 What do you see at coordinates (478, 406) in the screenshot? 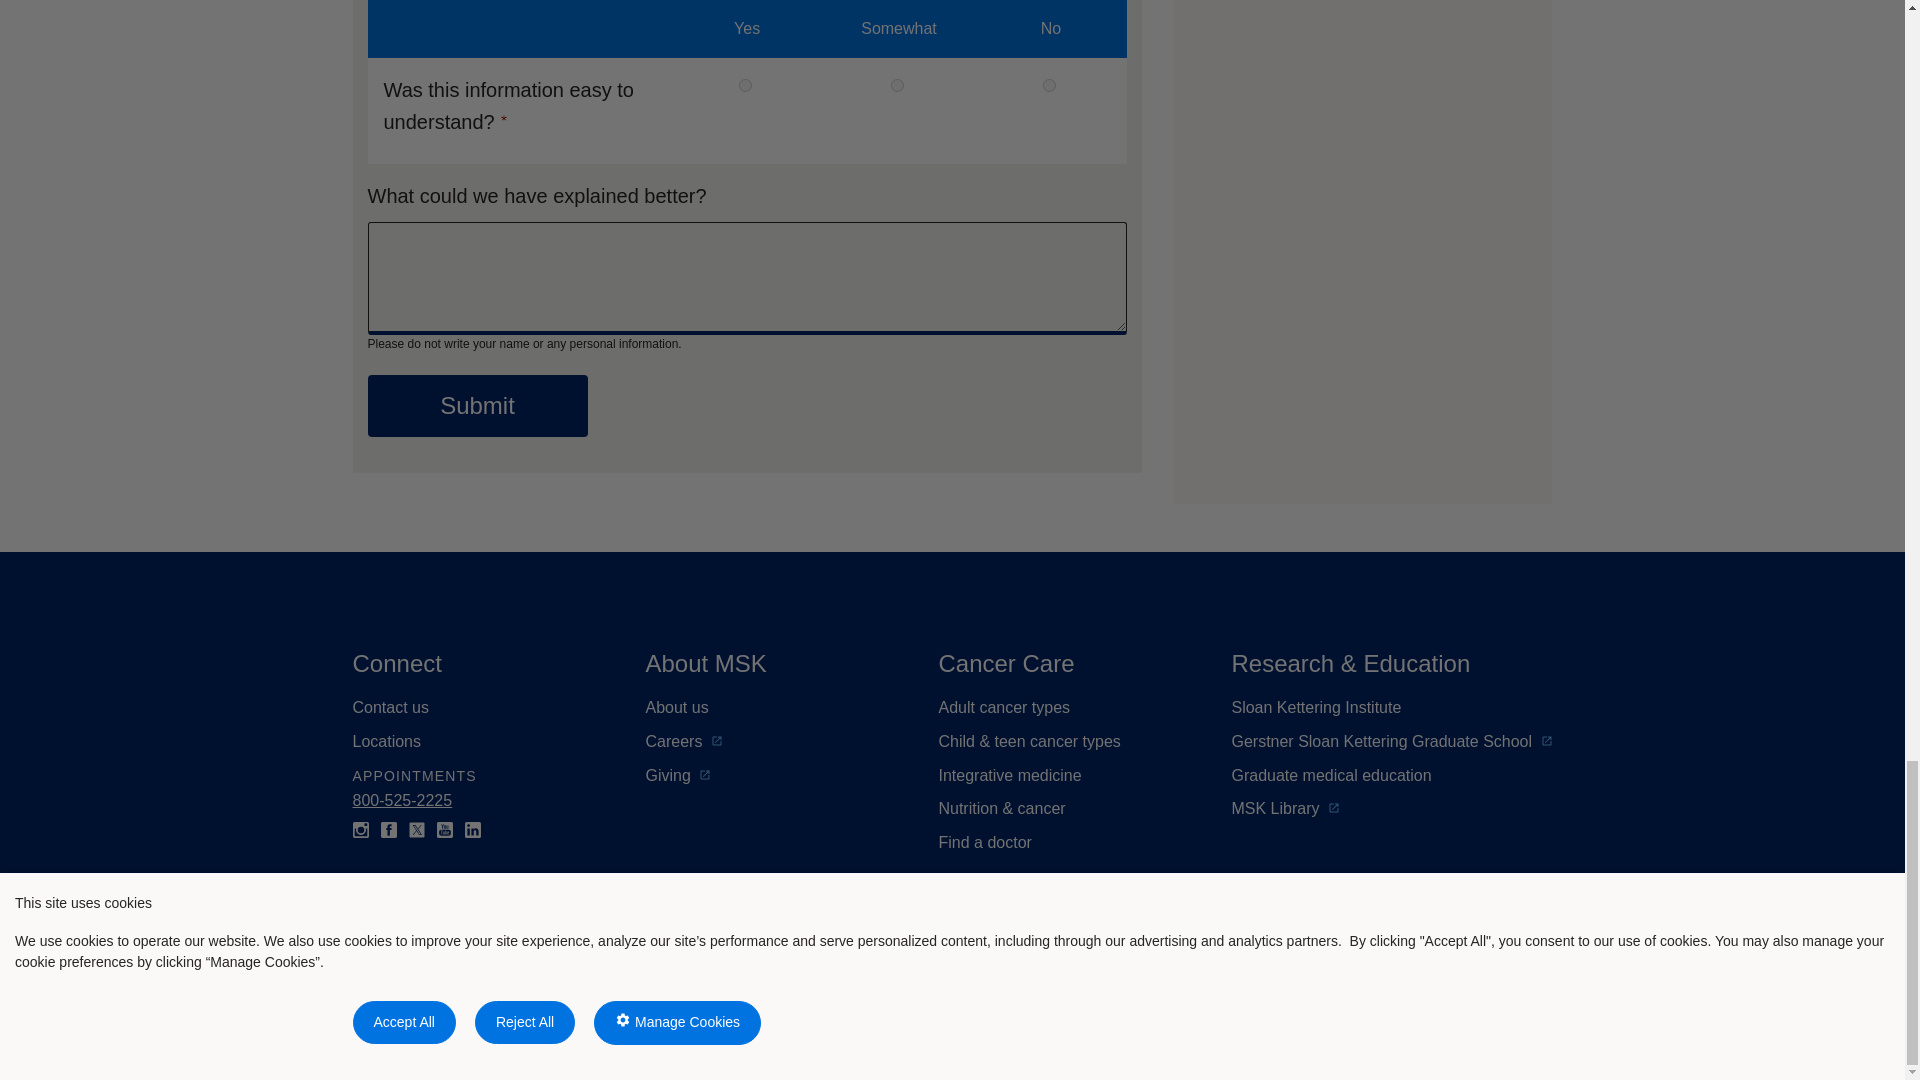
I see `Submit` at bounding box center [478, 406].